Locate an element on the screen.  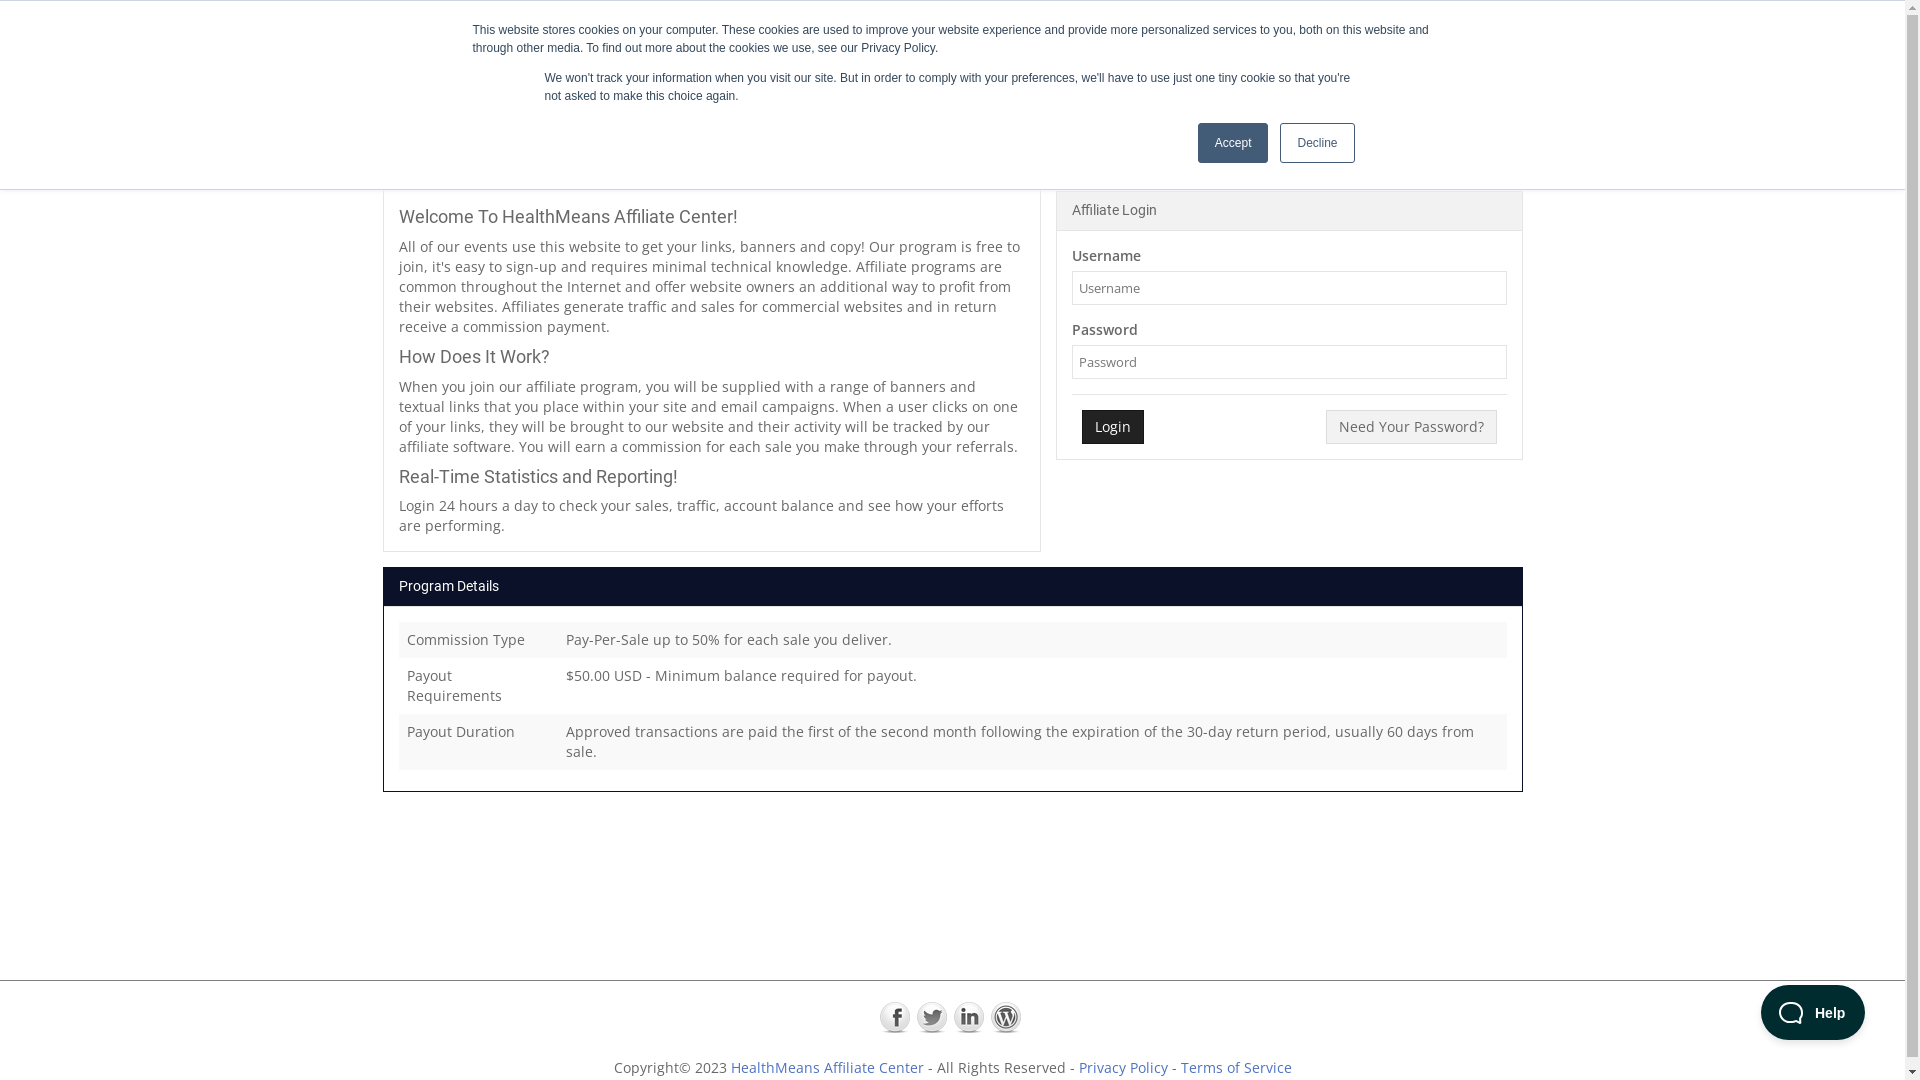
Event Calendar is located at coordinates (1452, 35).